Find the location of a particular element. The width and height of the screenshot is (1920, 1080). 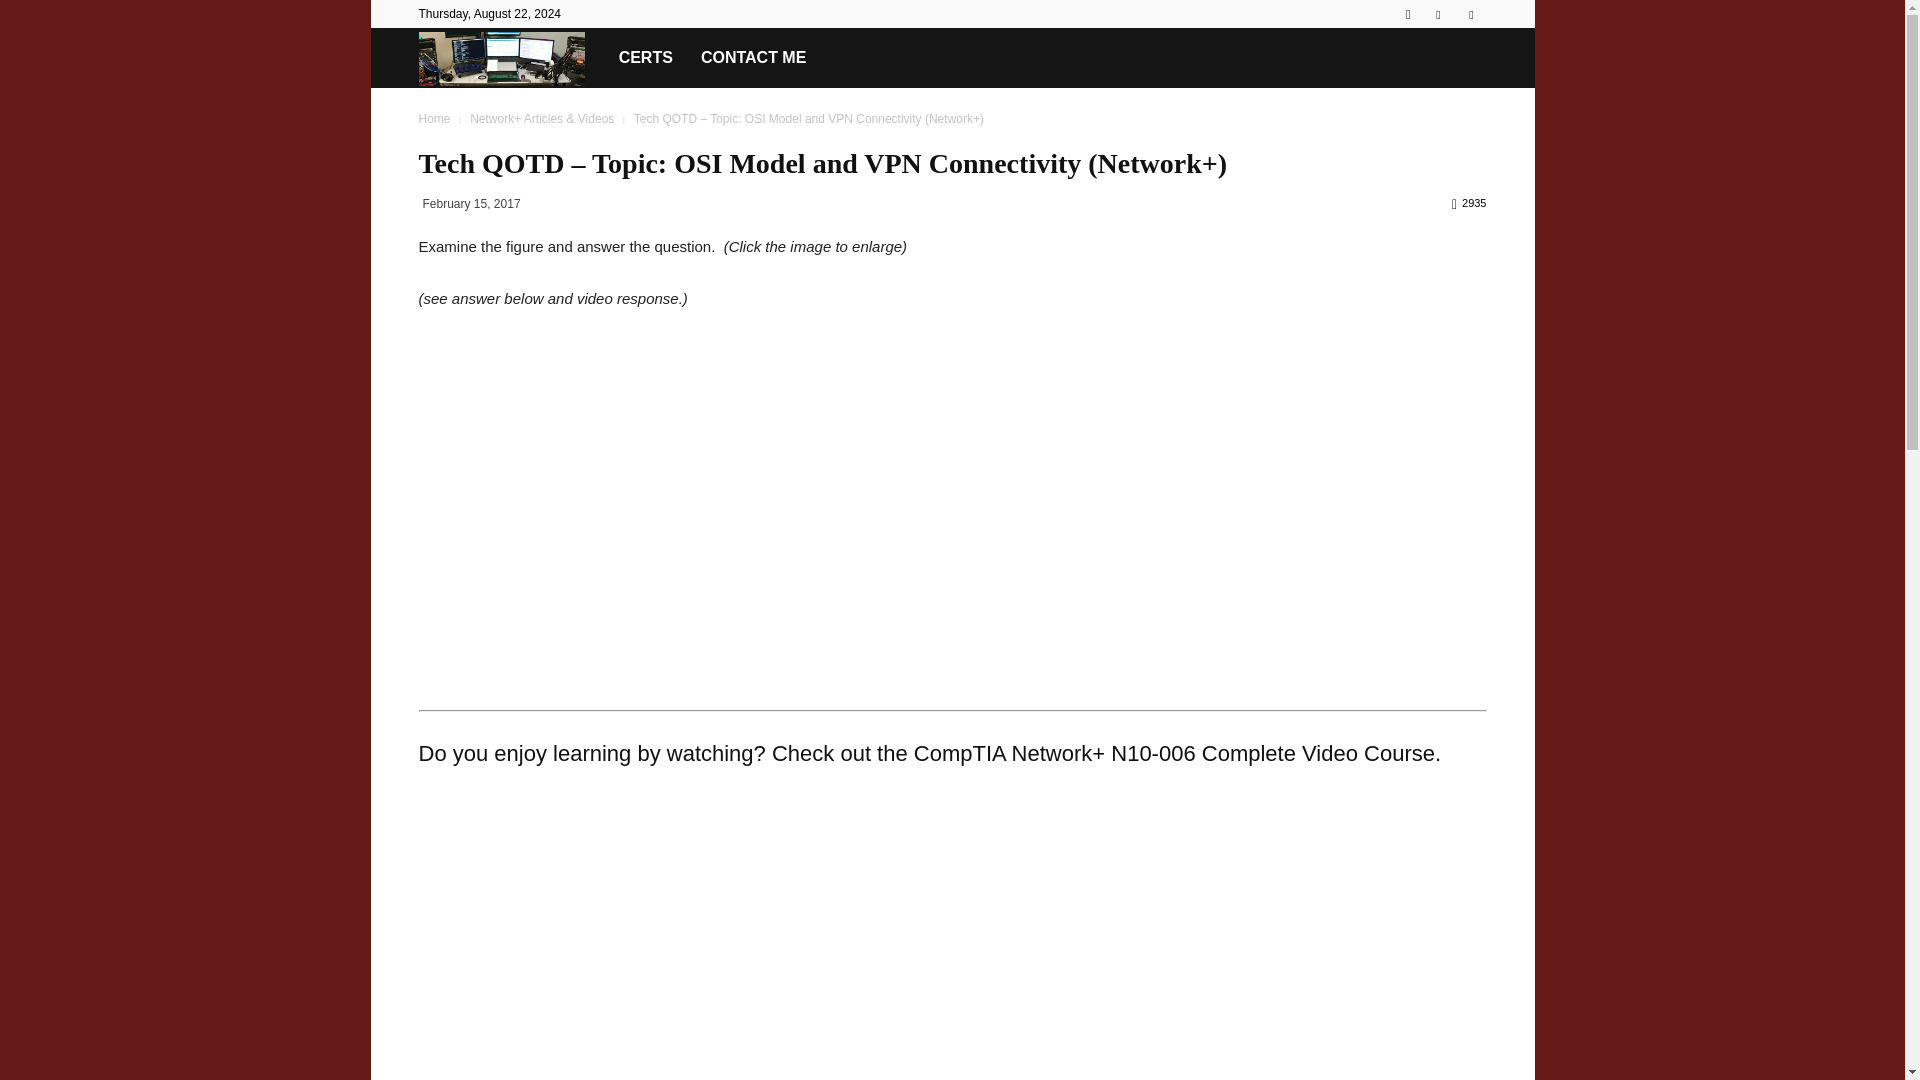

Search is located at coordinates (1430, 85).